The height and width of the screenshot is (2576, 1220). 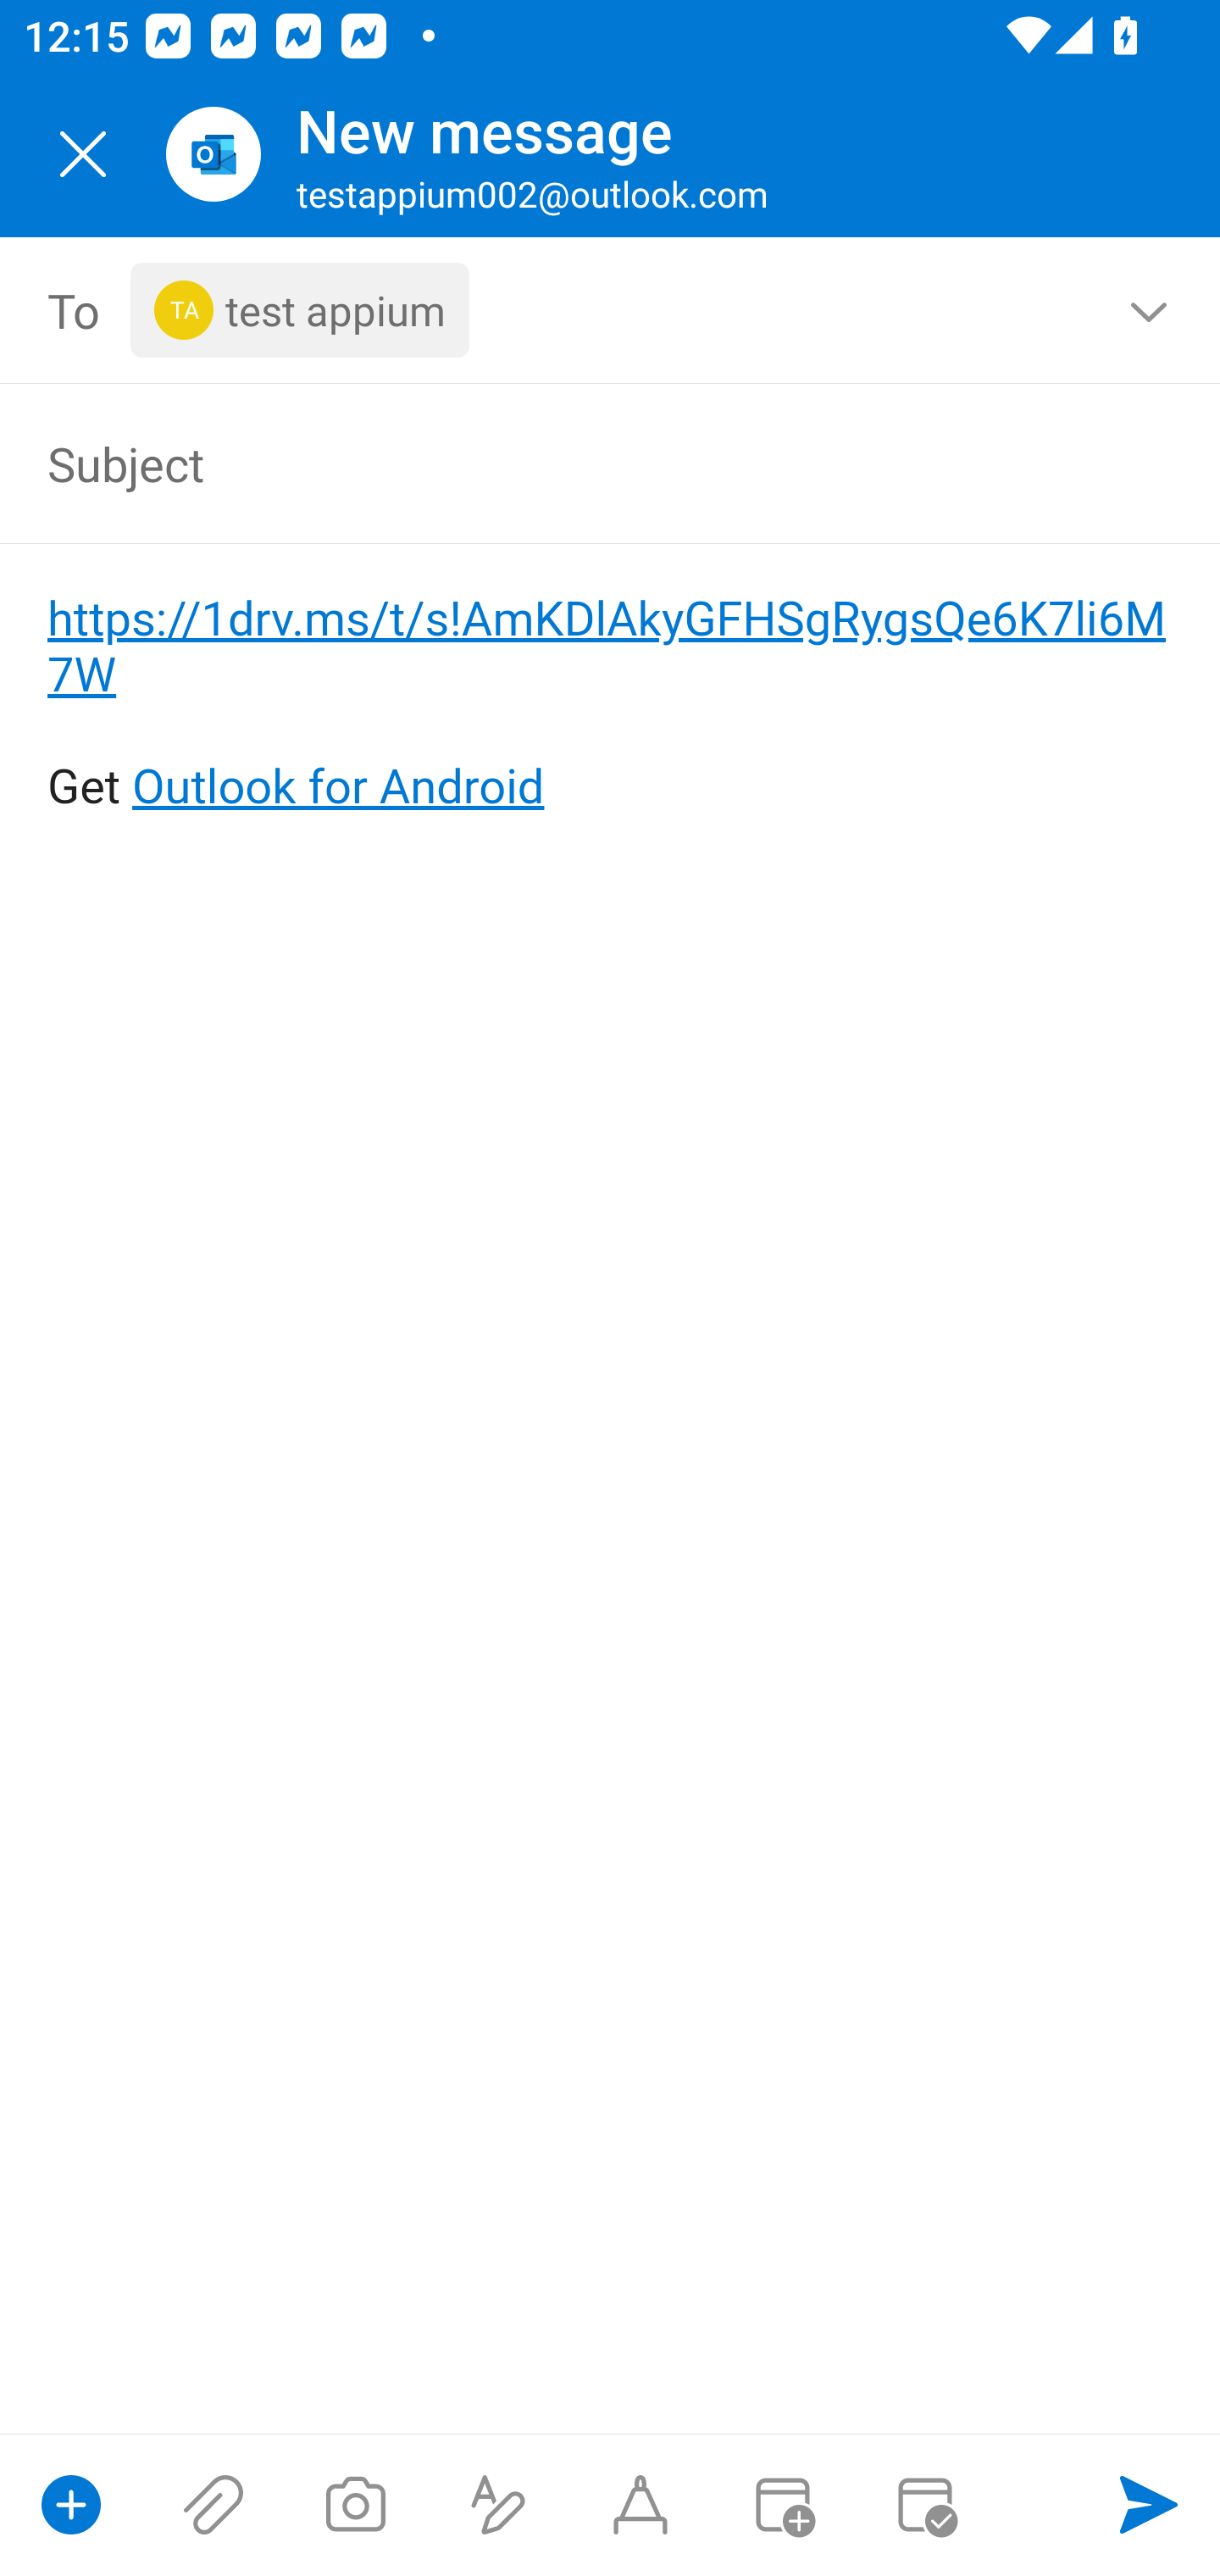 I want to click on Subject, so click(x=563, y=463).